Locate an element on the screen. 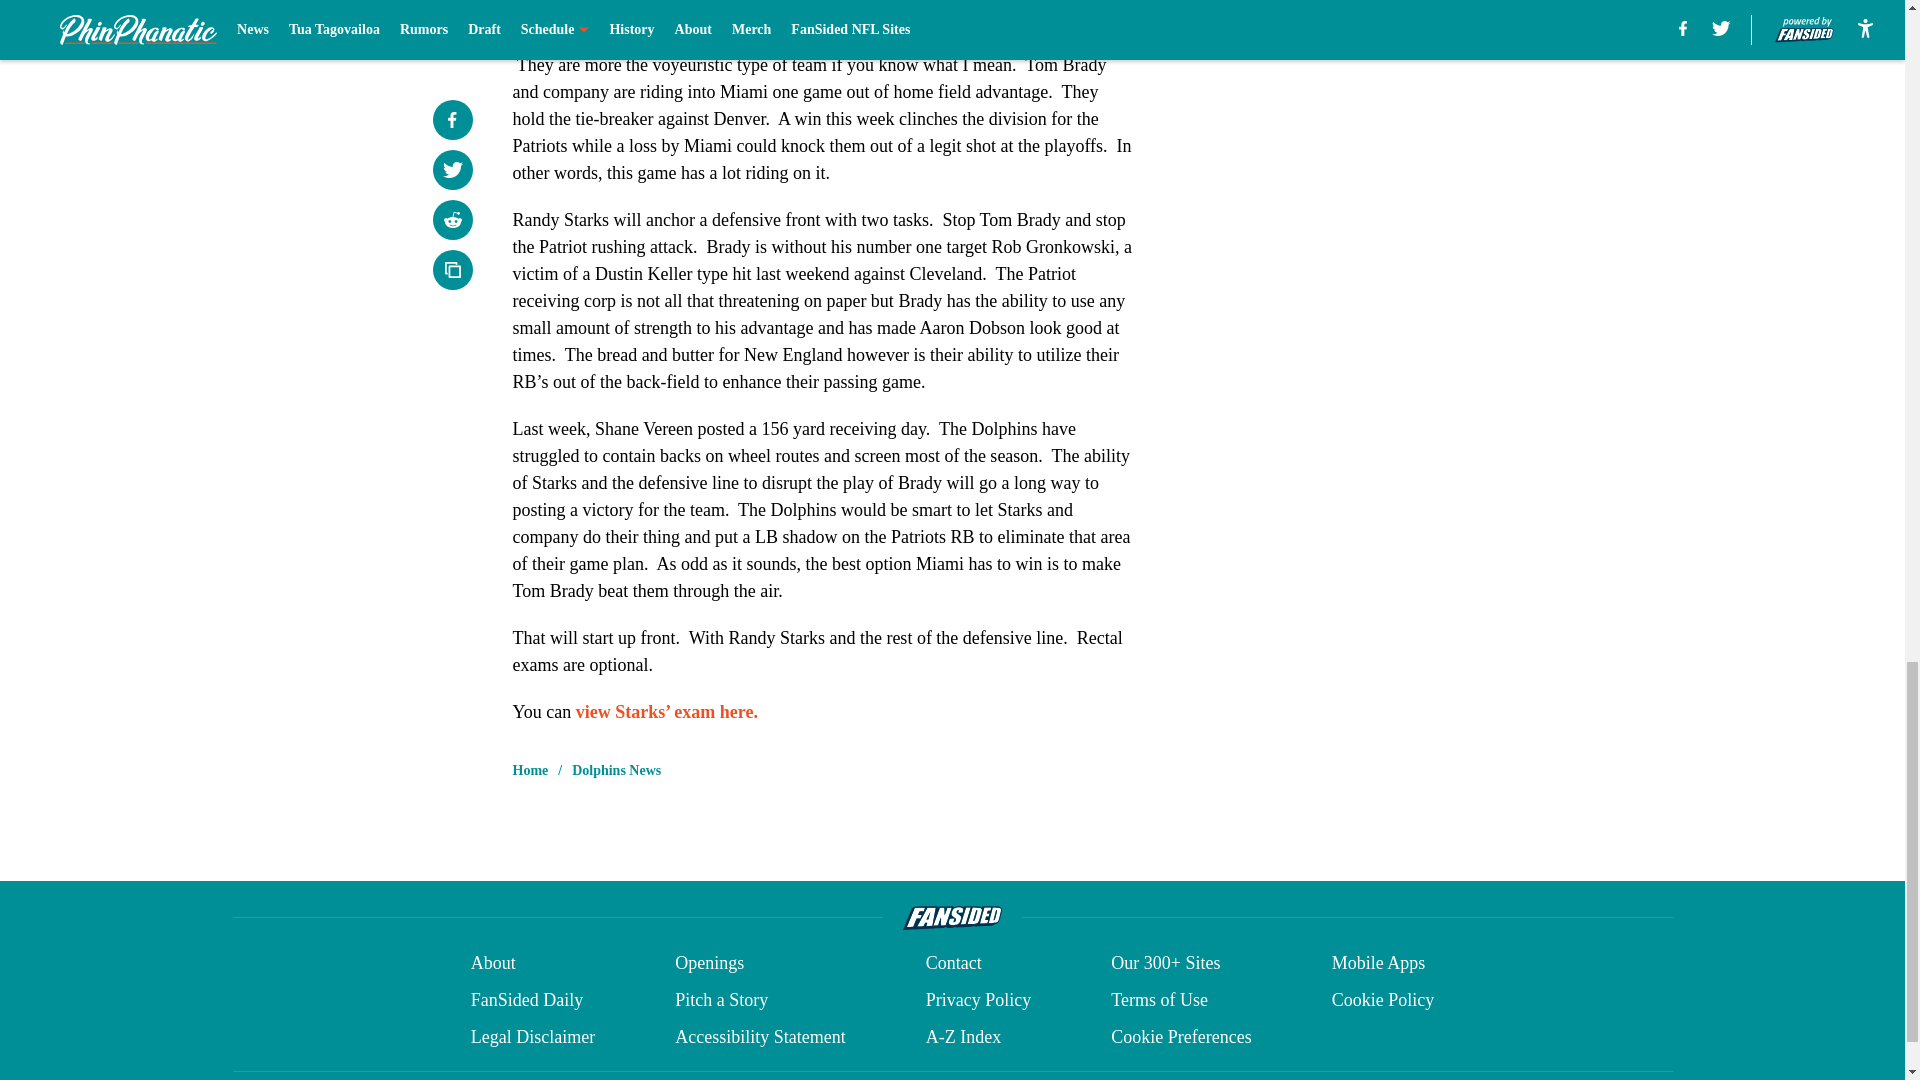 The height and width of the screenshot is (1080, 1920). Contact is located at coordinates (953, 964).